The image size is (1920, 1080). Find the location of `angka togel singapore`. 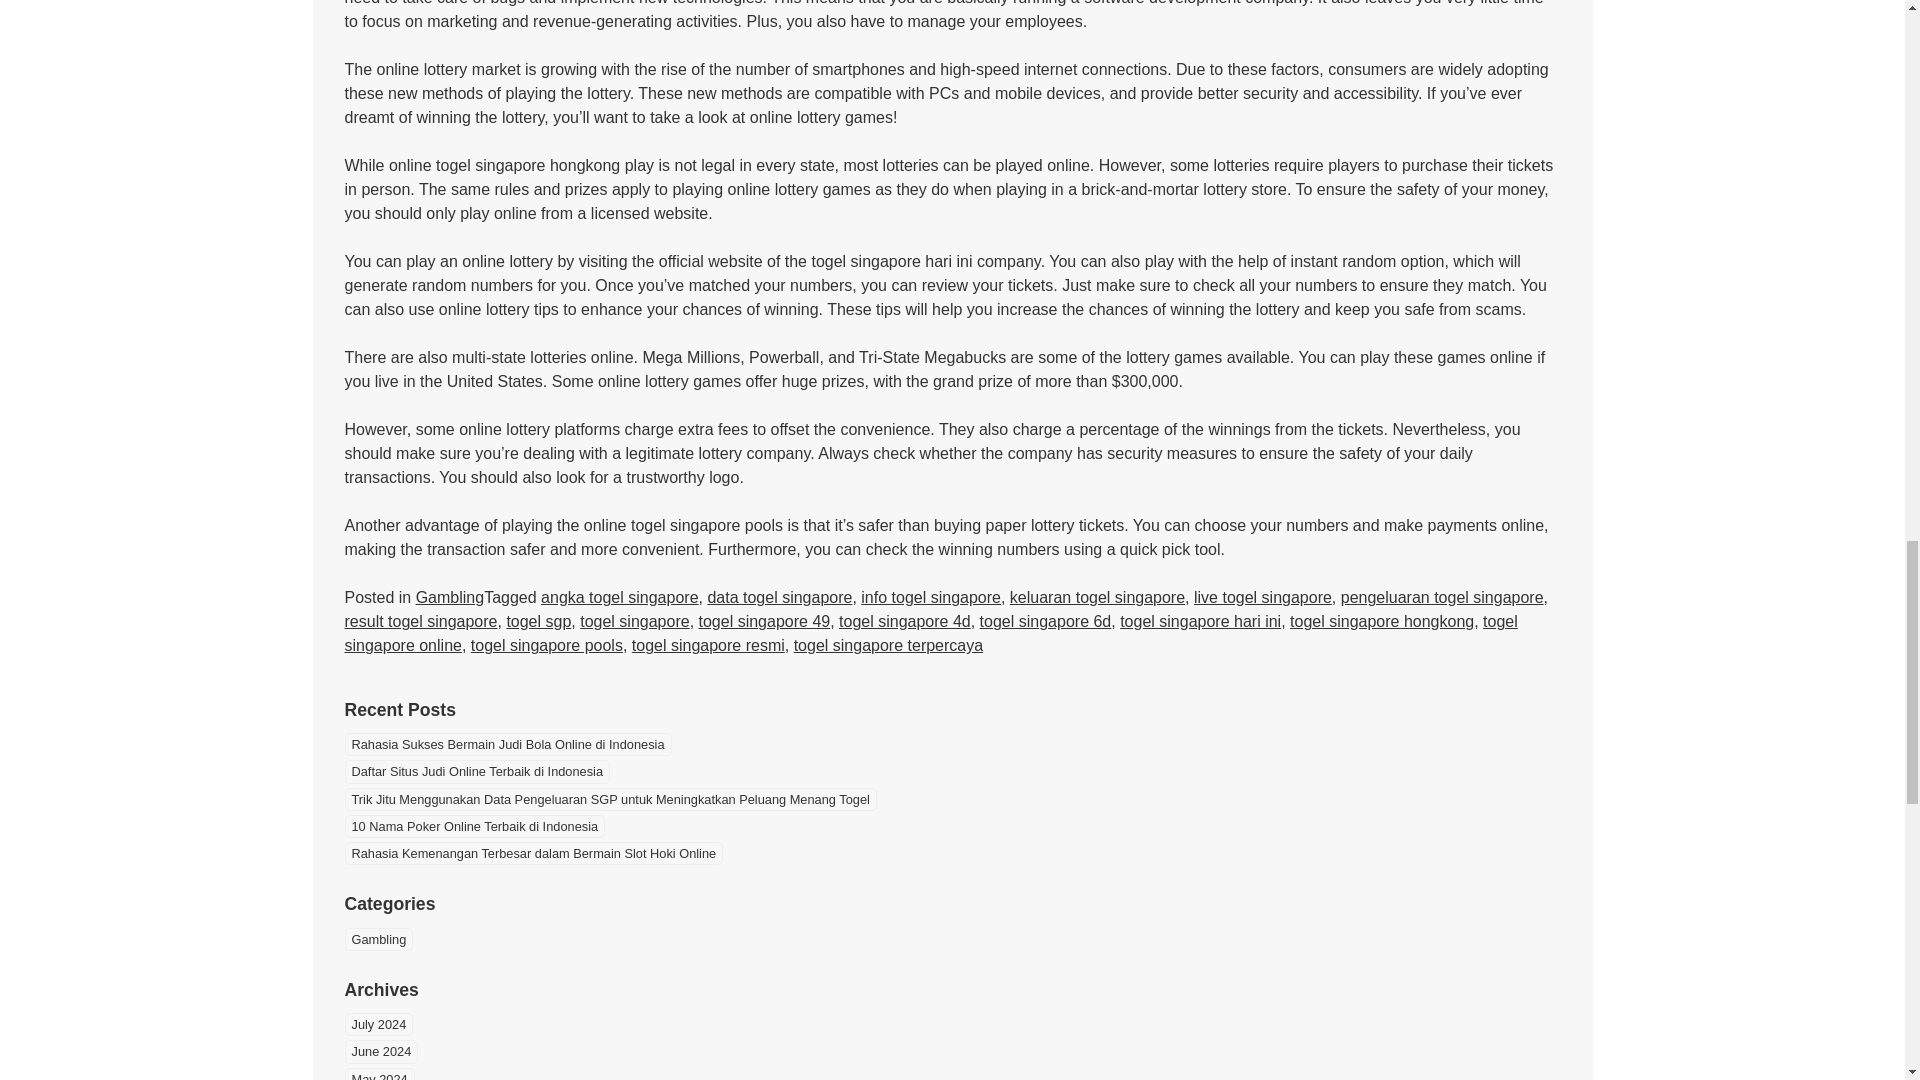

angka togel singapore is located at coordinates (620, 596).